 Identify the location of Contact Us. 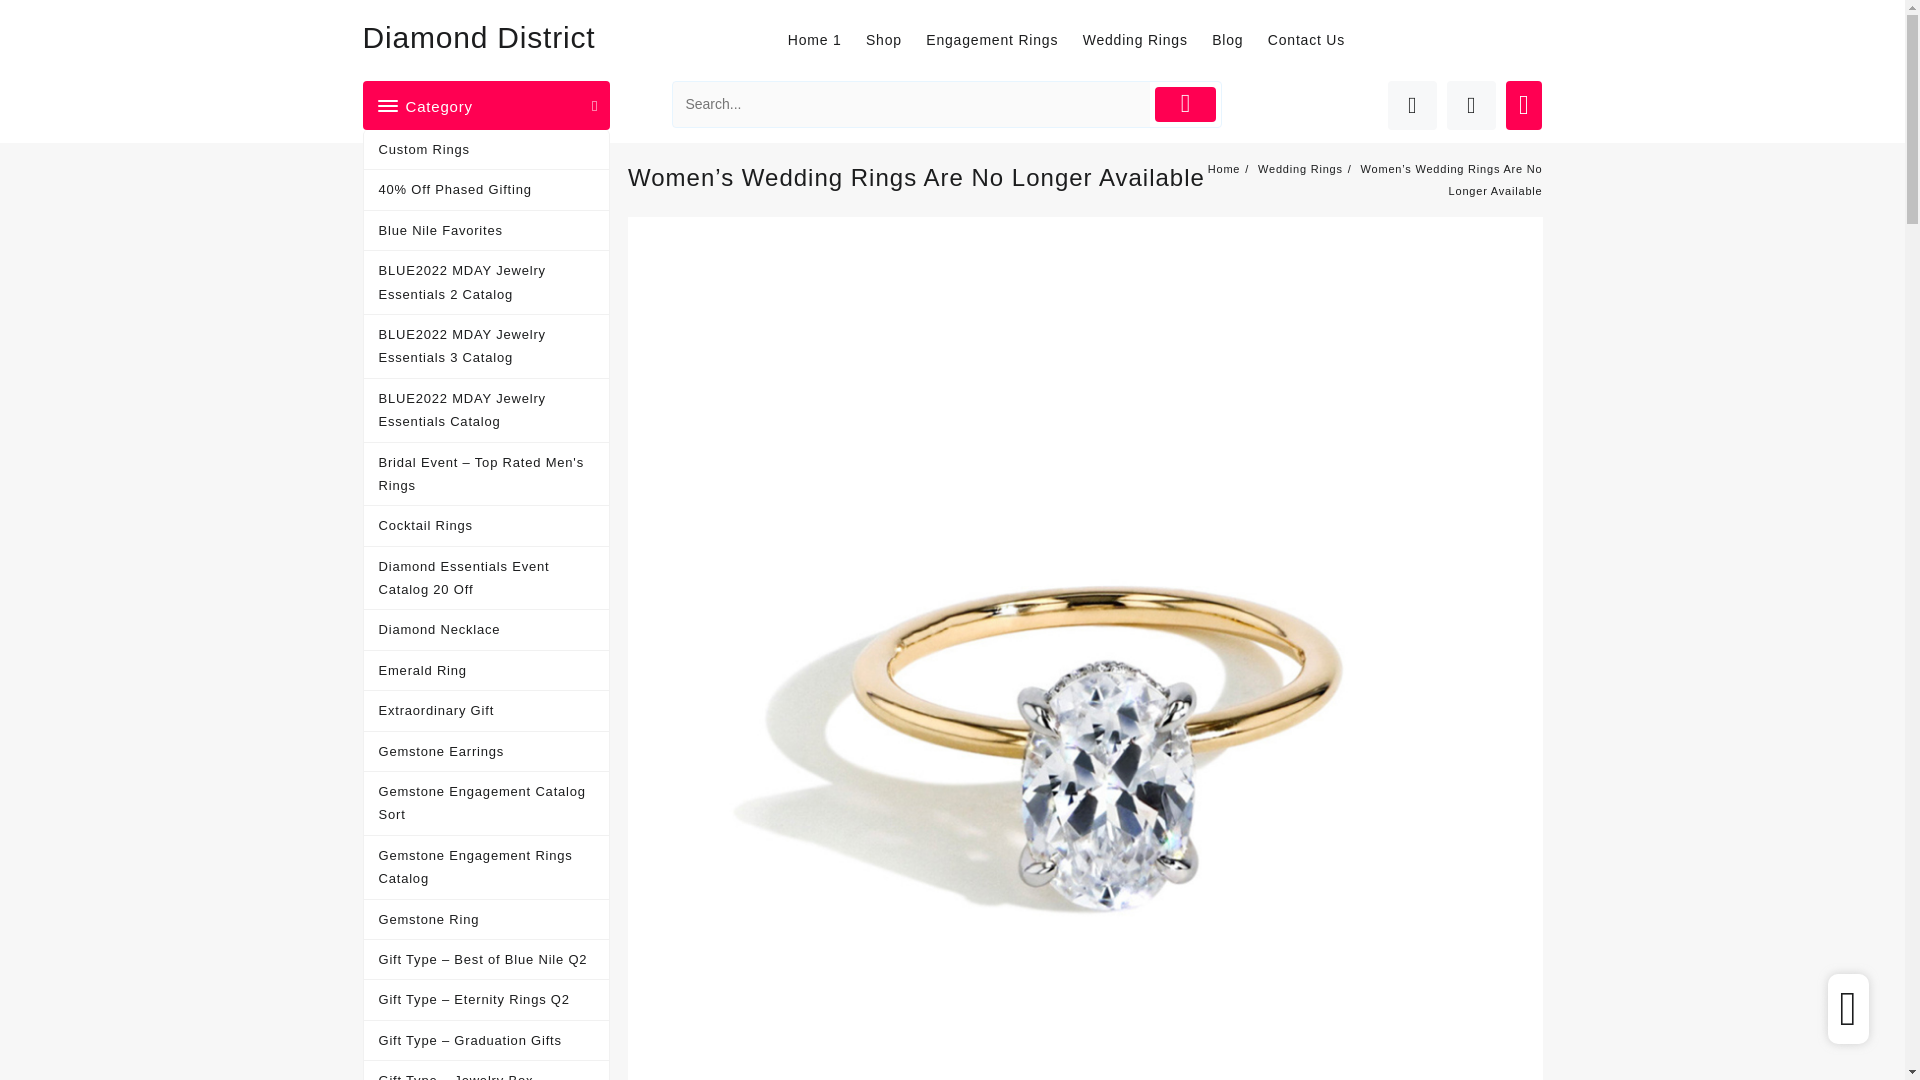
(1316, 40).